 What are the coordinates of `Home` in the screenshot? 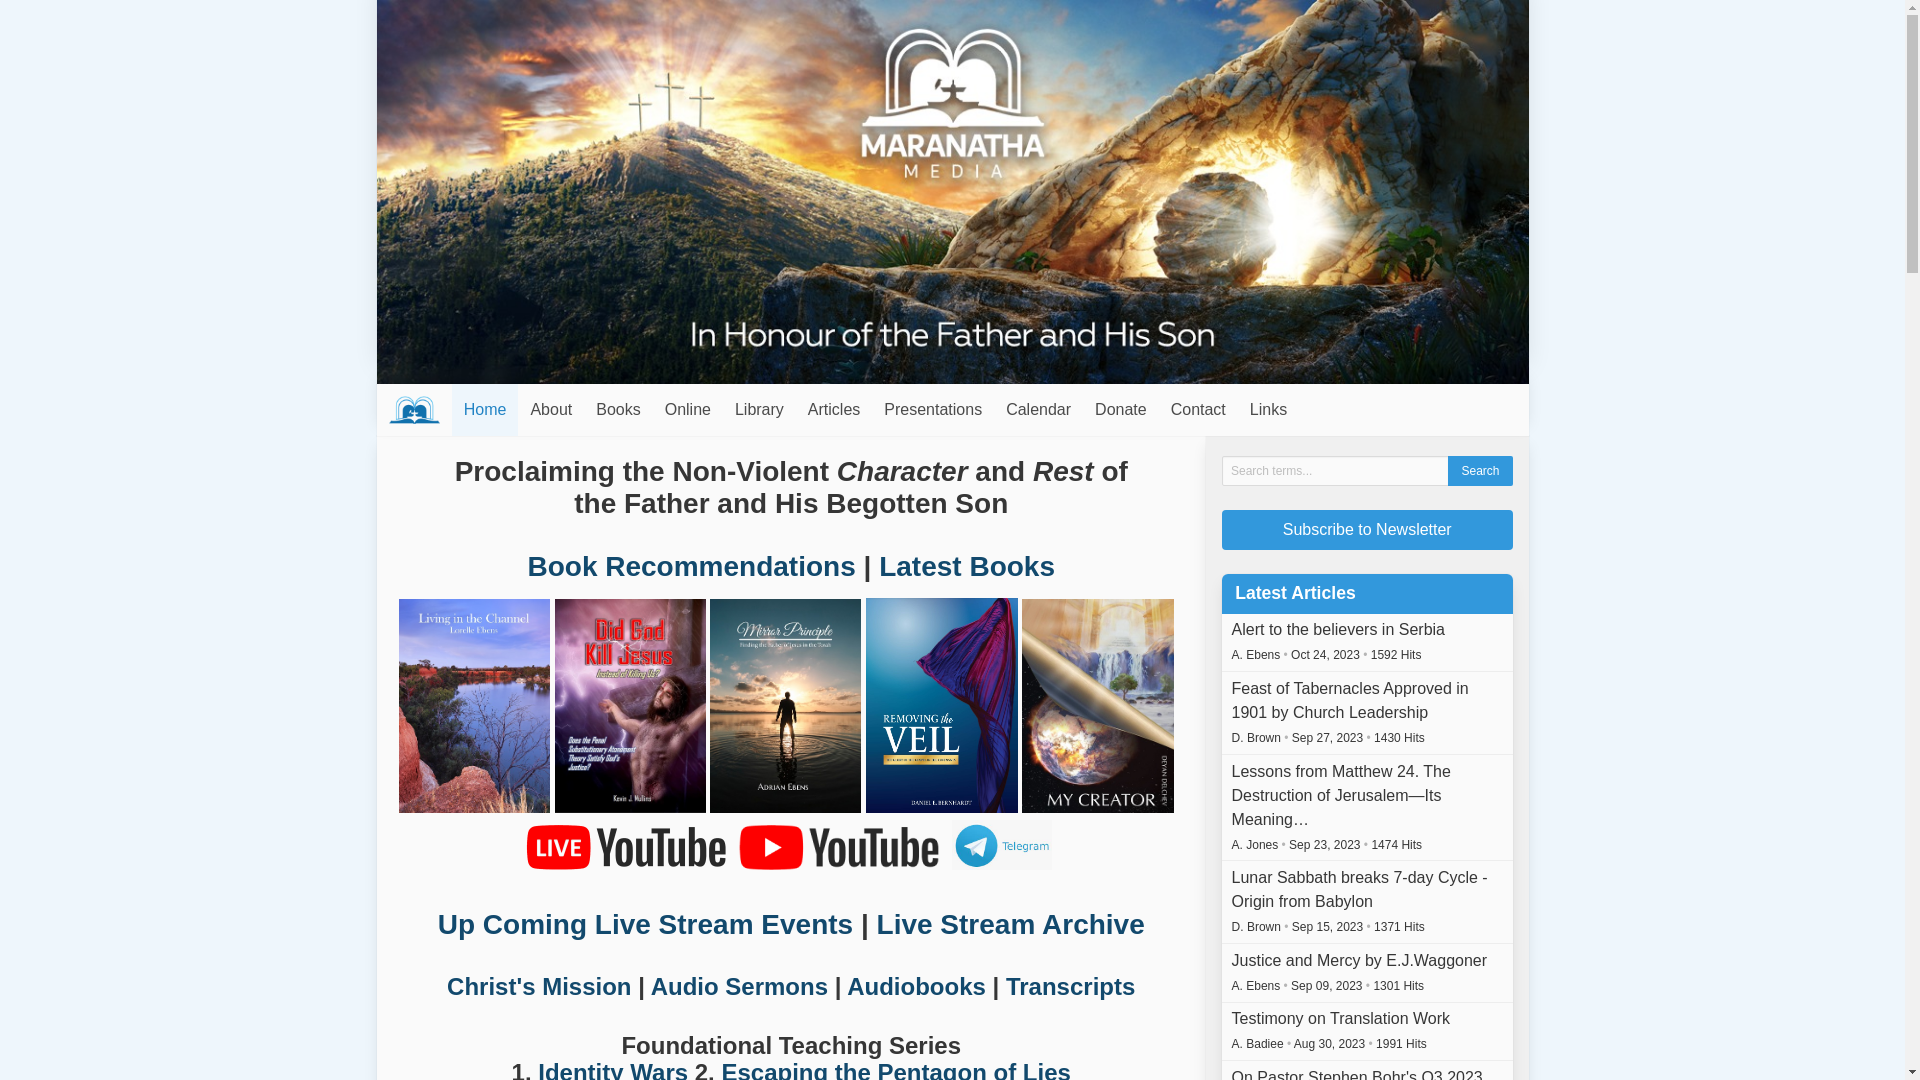 It's located at (486, 410).